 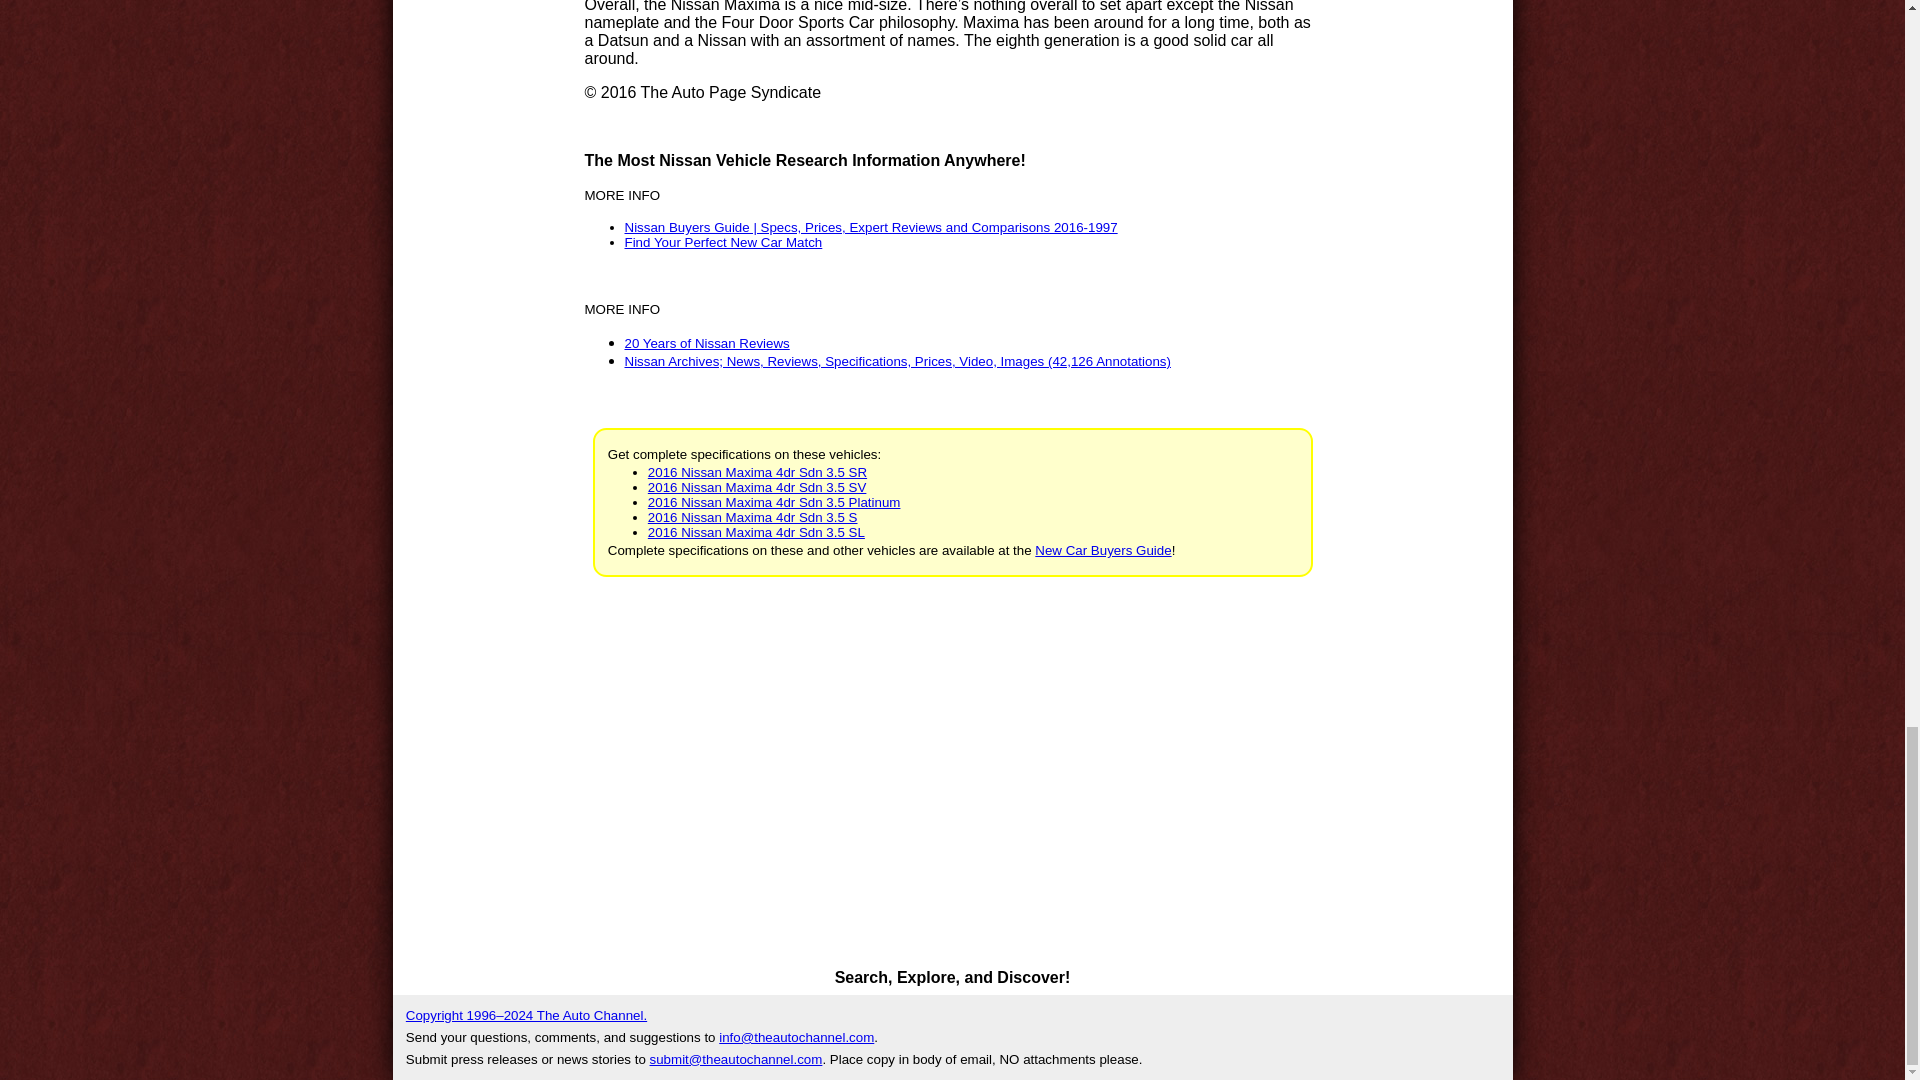 I want to click on Find Your Perfect New Car Match, so click(x=722, y=242).